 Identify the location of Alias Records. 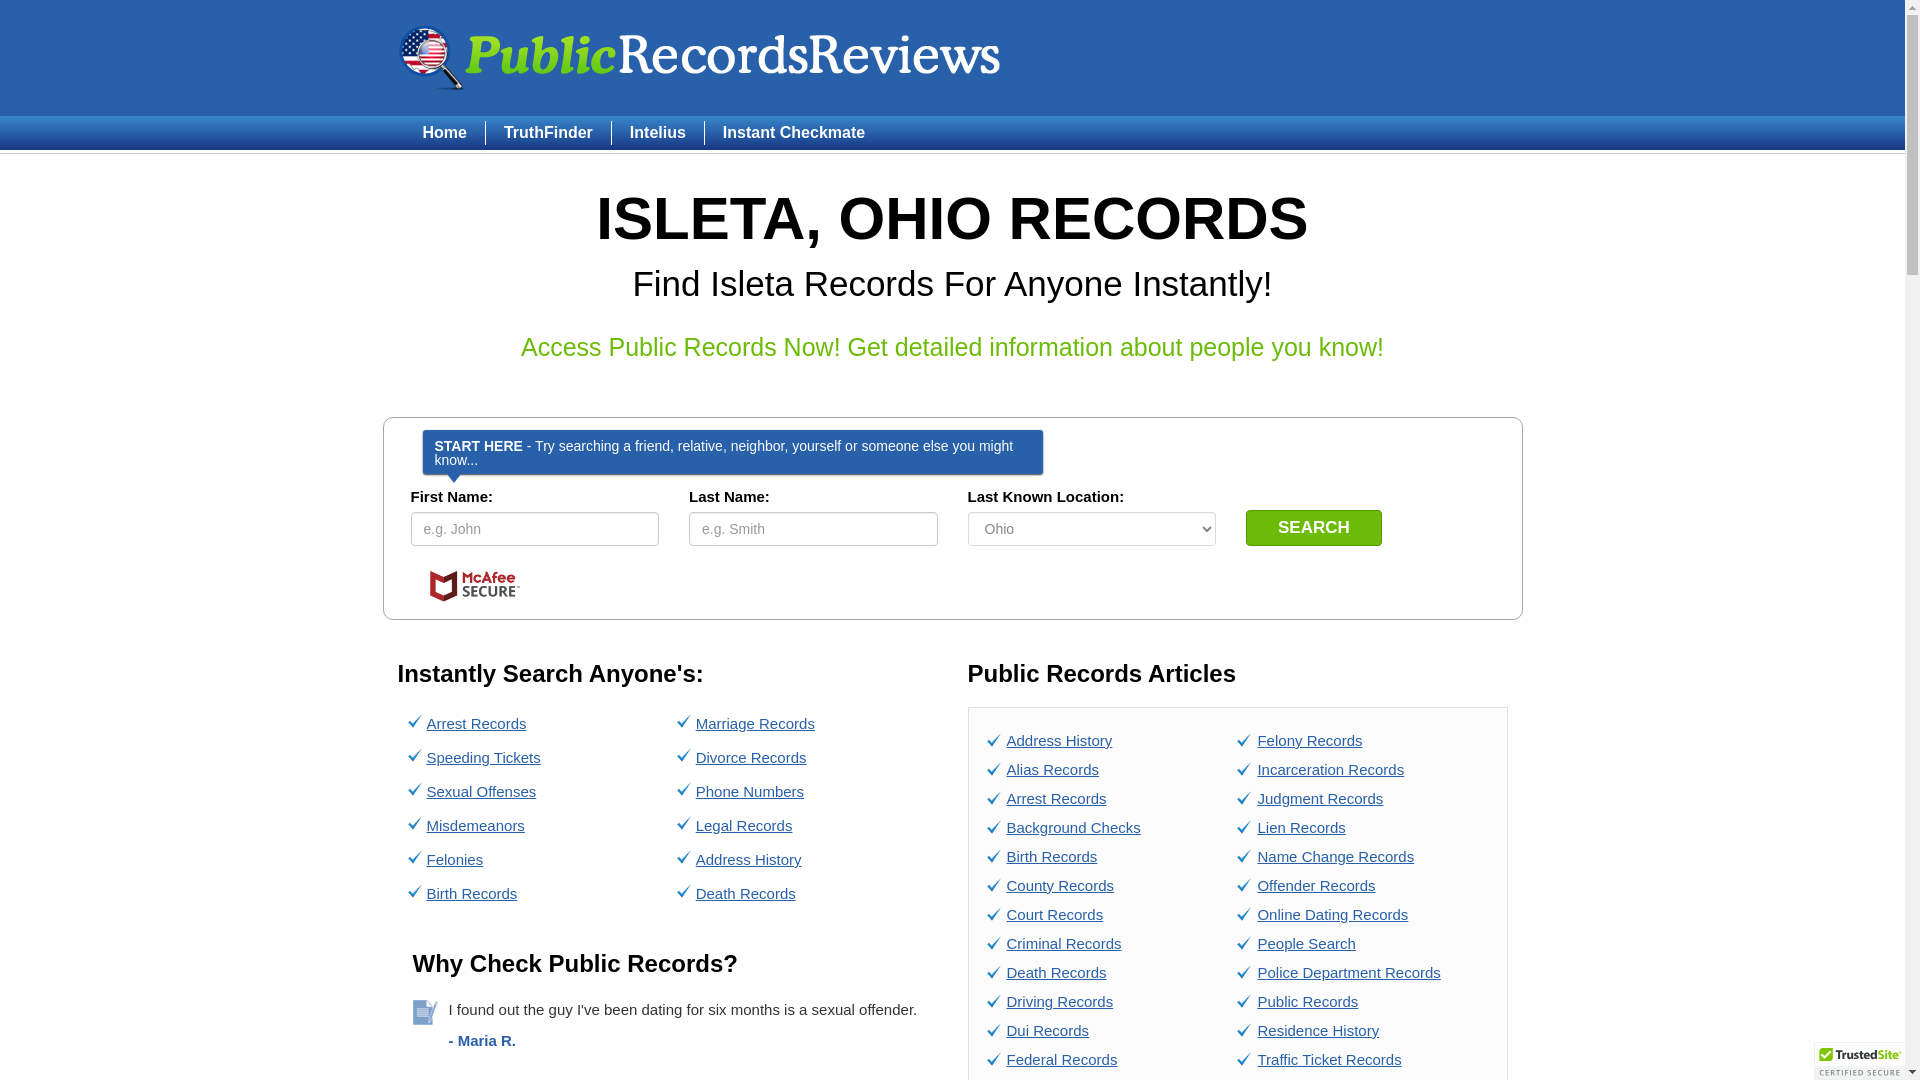
(1052, 769).